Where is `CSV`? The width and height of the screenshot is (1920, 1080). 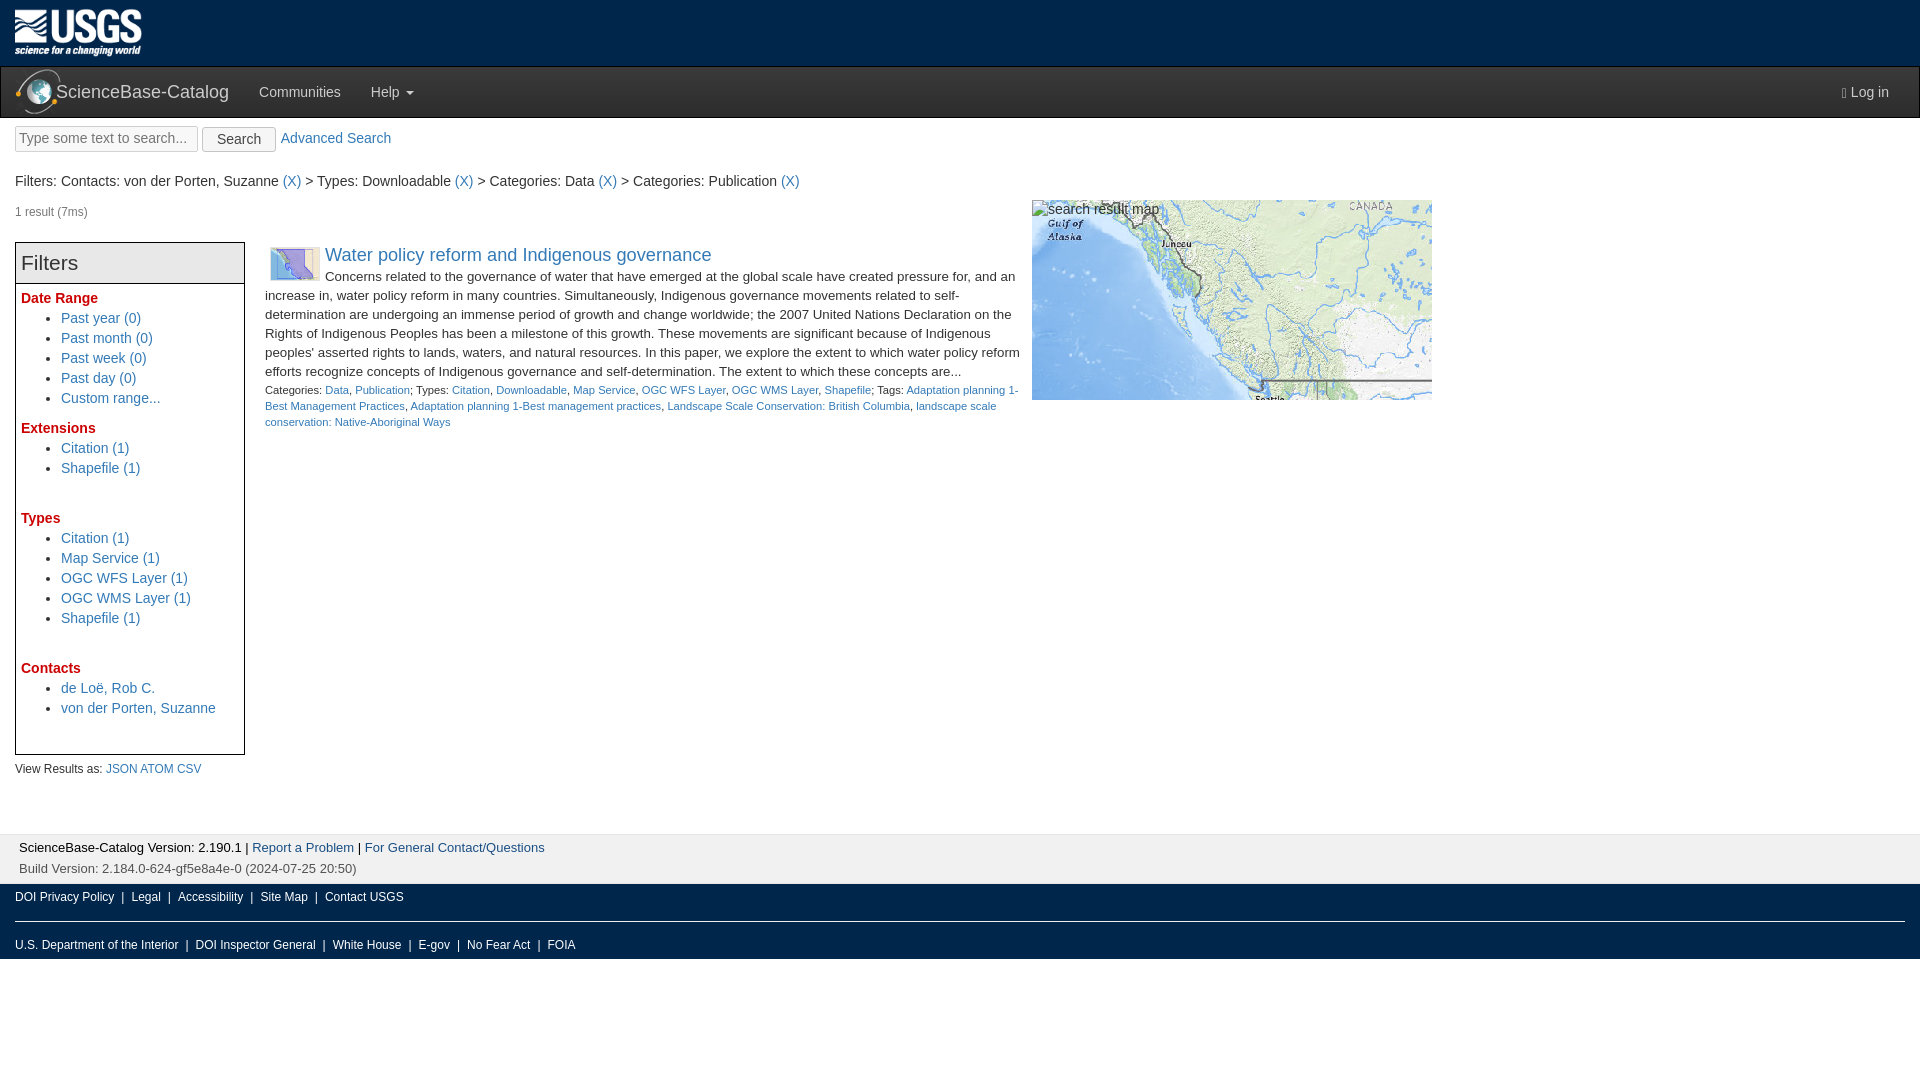
CSV is located at coordinates (188, 769).